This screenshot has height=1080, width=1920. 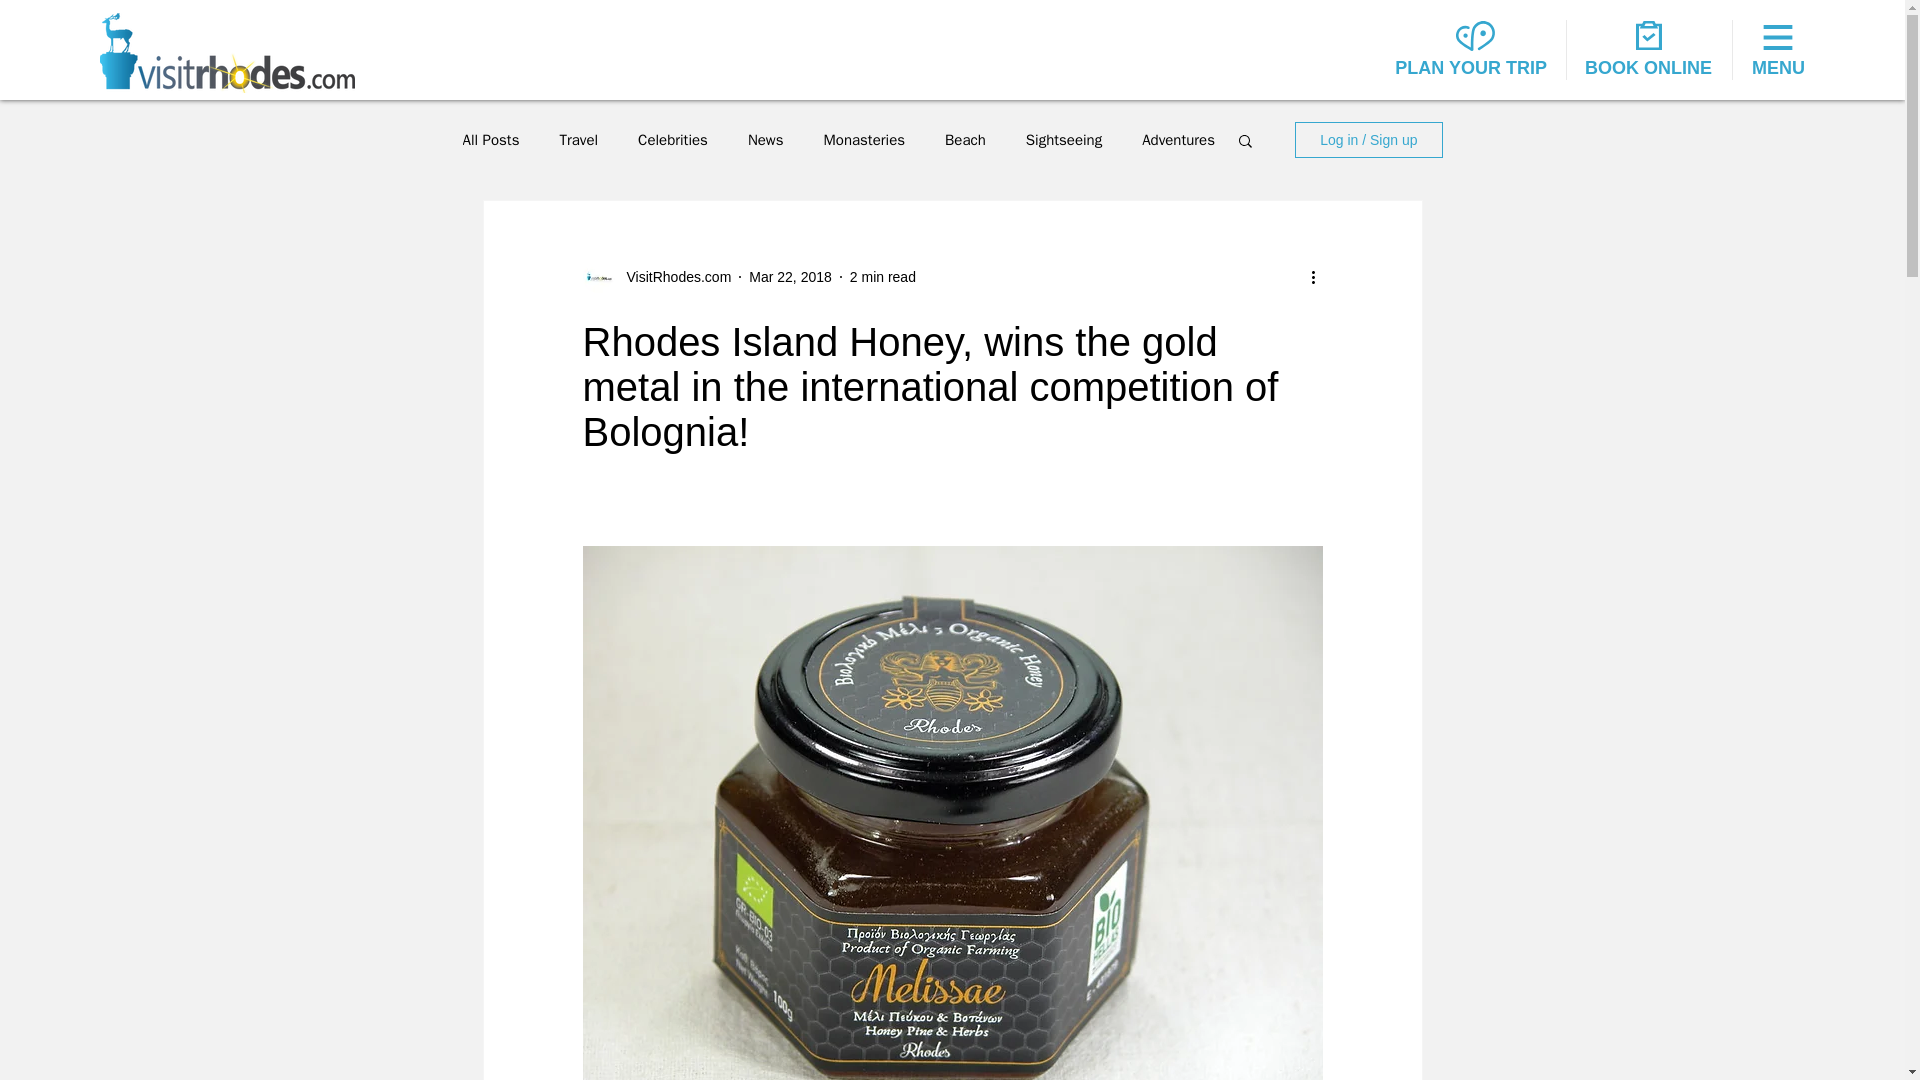 I want to click on Monasteries, so click(x=864, y=139).